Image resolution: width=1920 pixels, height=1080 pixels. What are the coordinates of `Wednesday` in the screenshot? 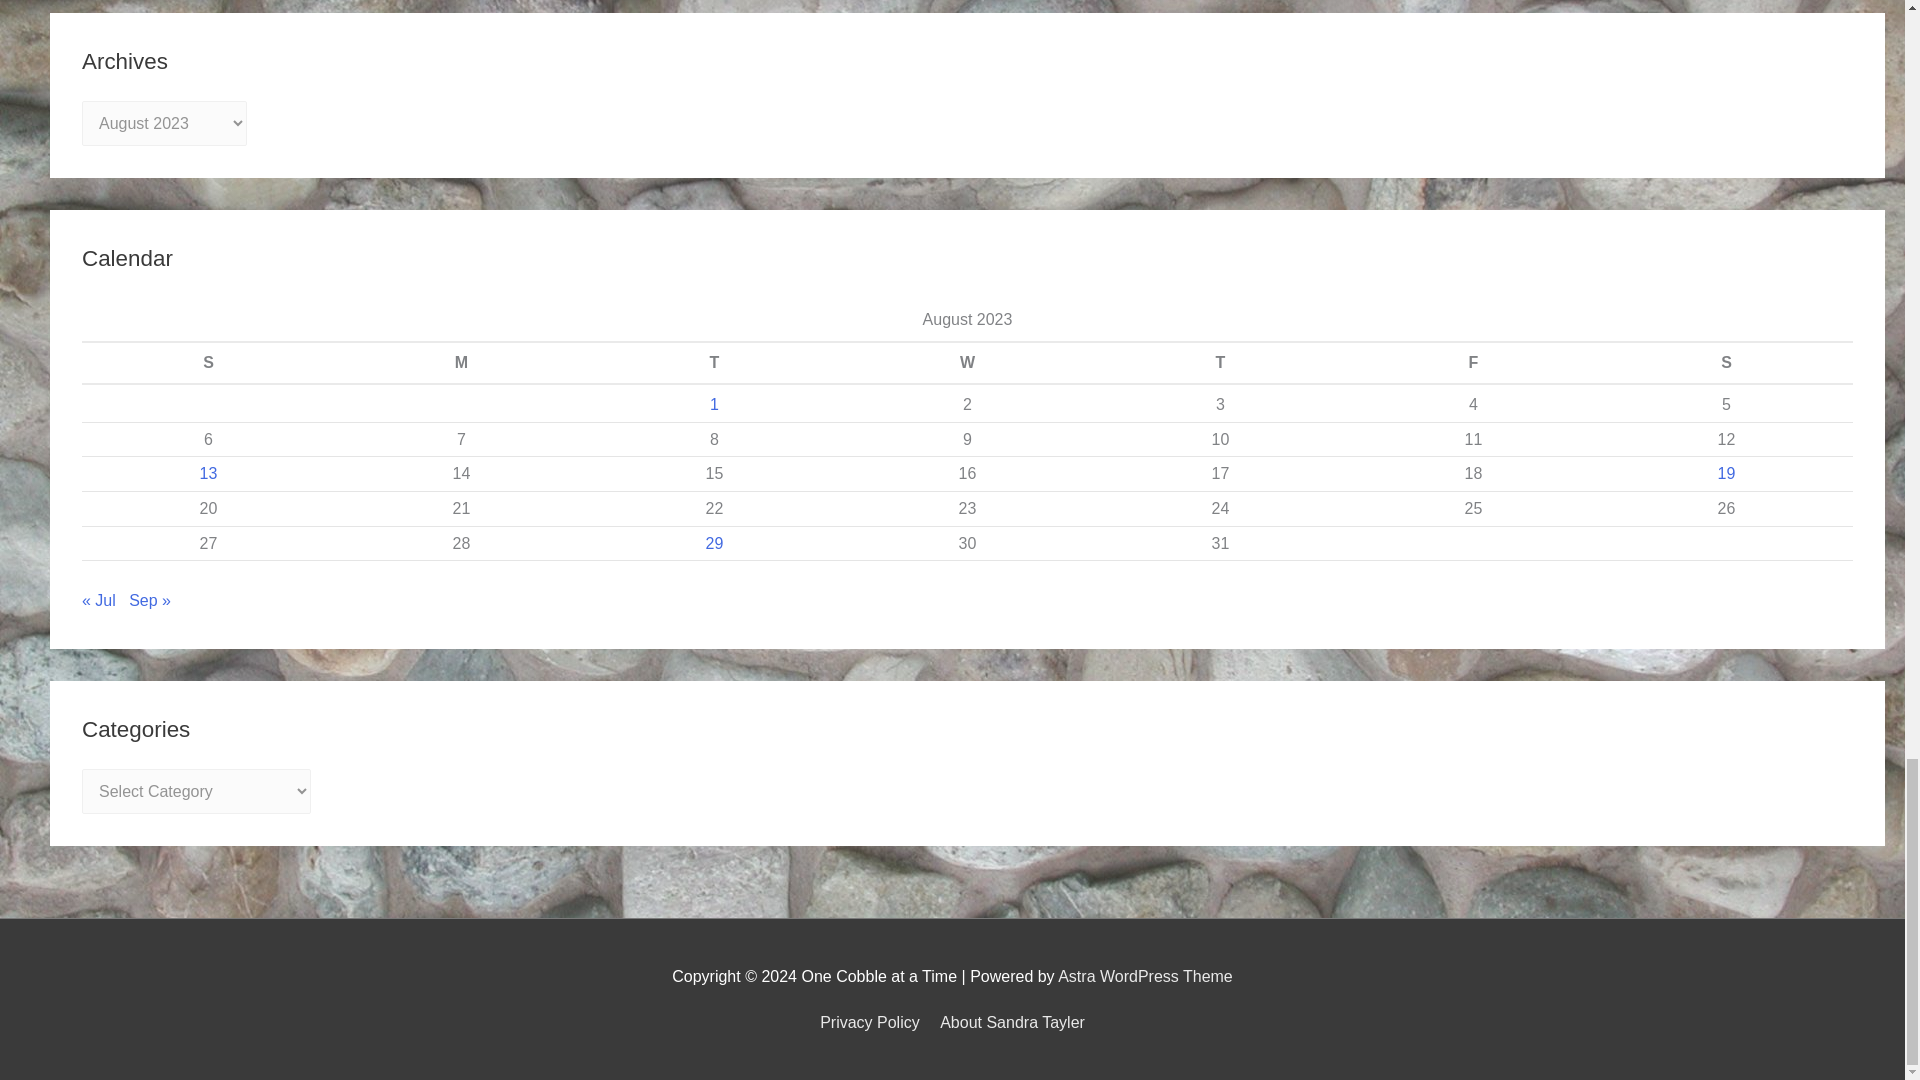 It's located at (967, 362).